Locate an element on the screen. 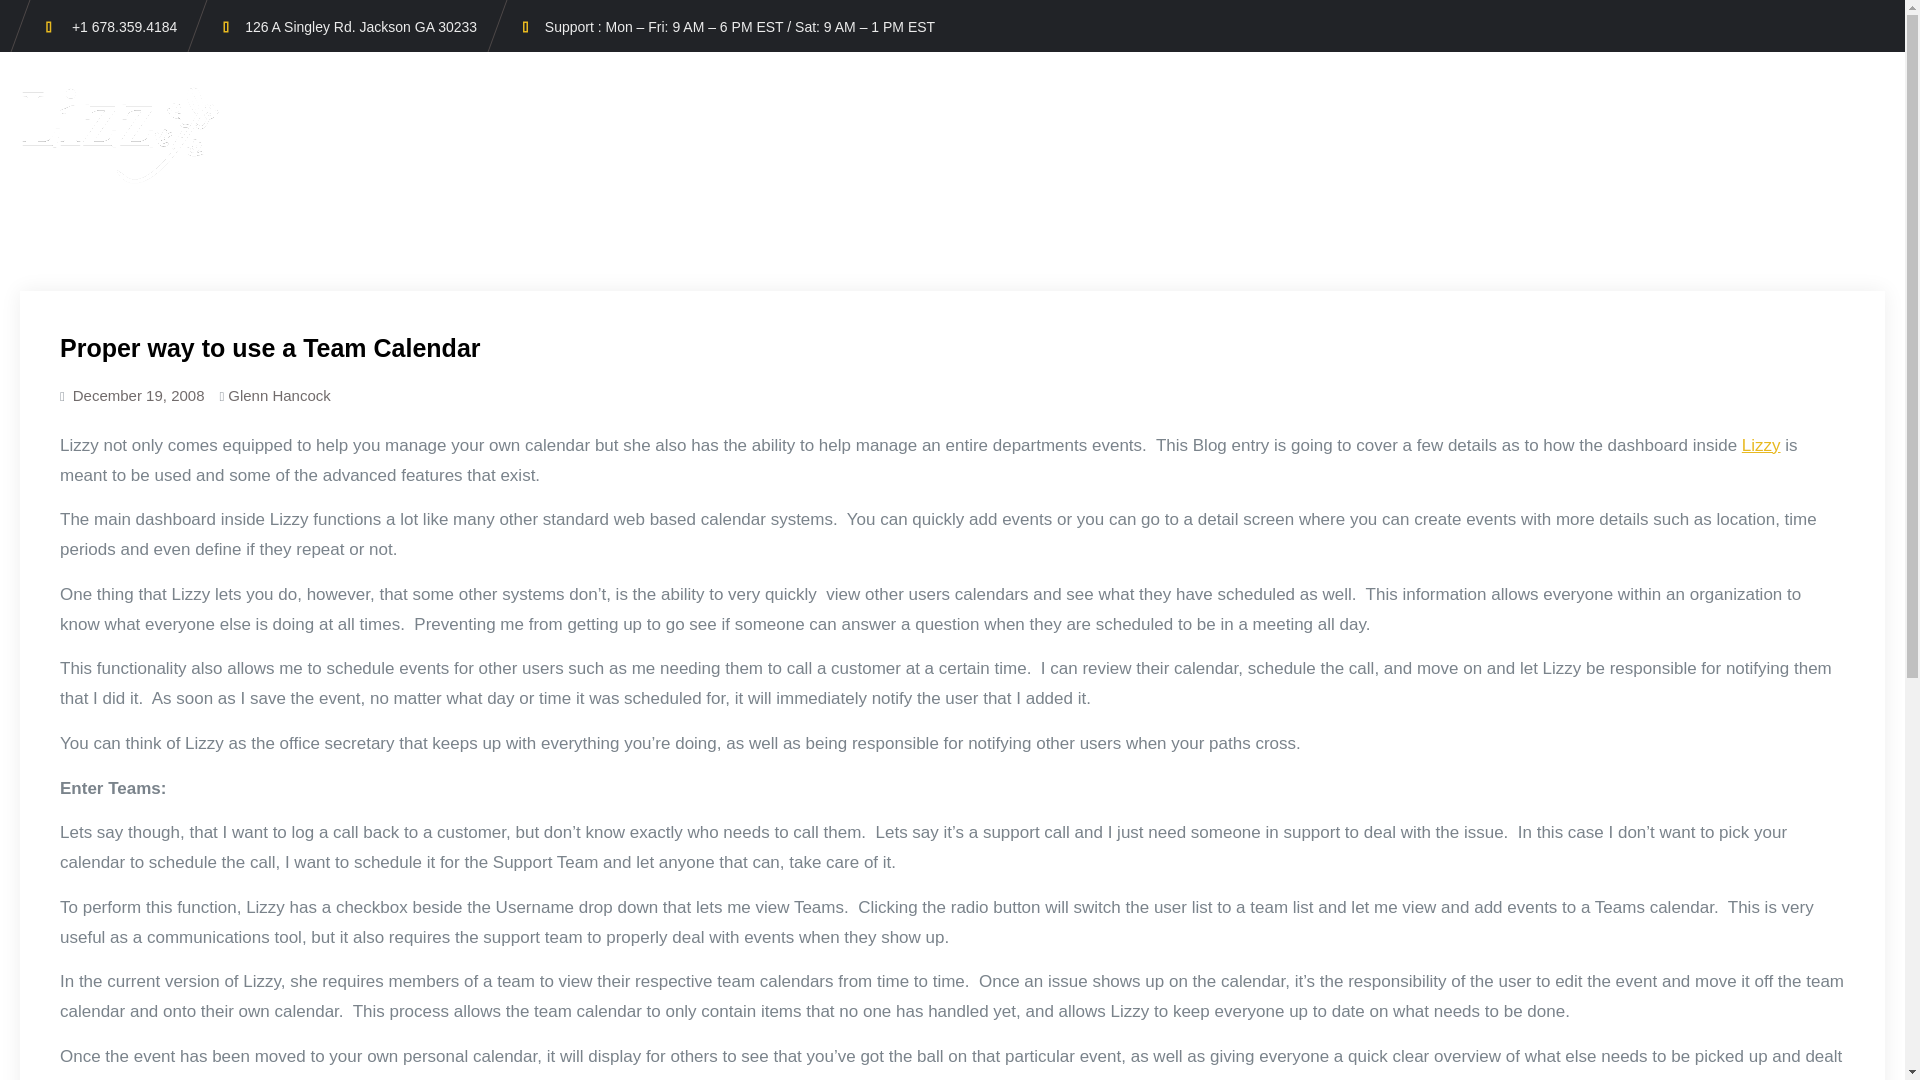  Login is located at coordinates (1798, 94).